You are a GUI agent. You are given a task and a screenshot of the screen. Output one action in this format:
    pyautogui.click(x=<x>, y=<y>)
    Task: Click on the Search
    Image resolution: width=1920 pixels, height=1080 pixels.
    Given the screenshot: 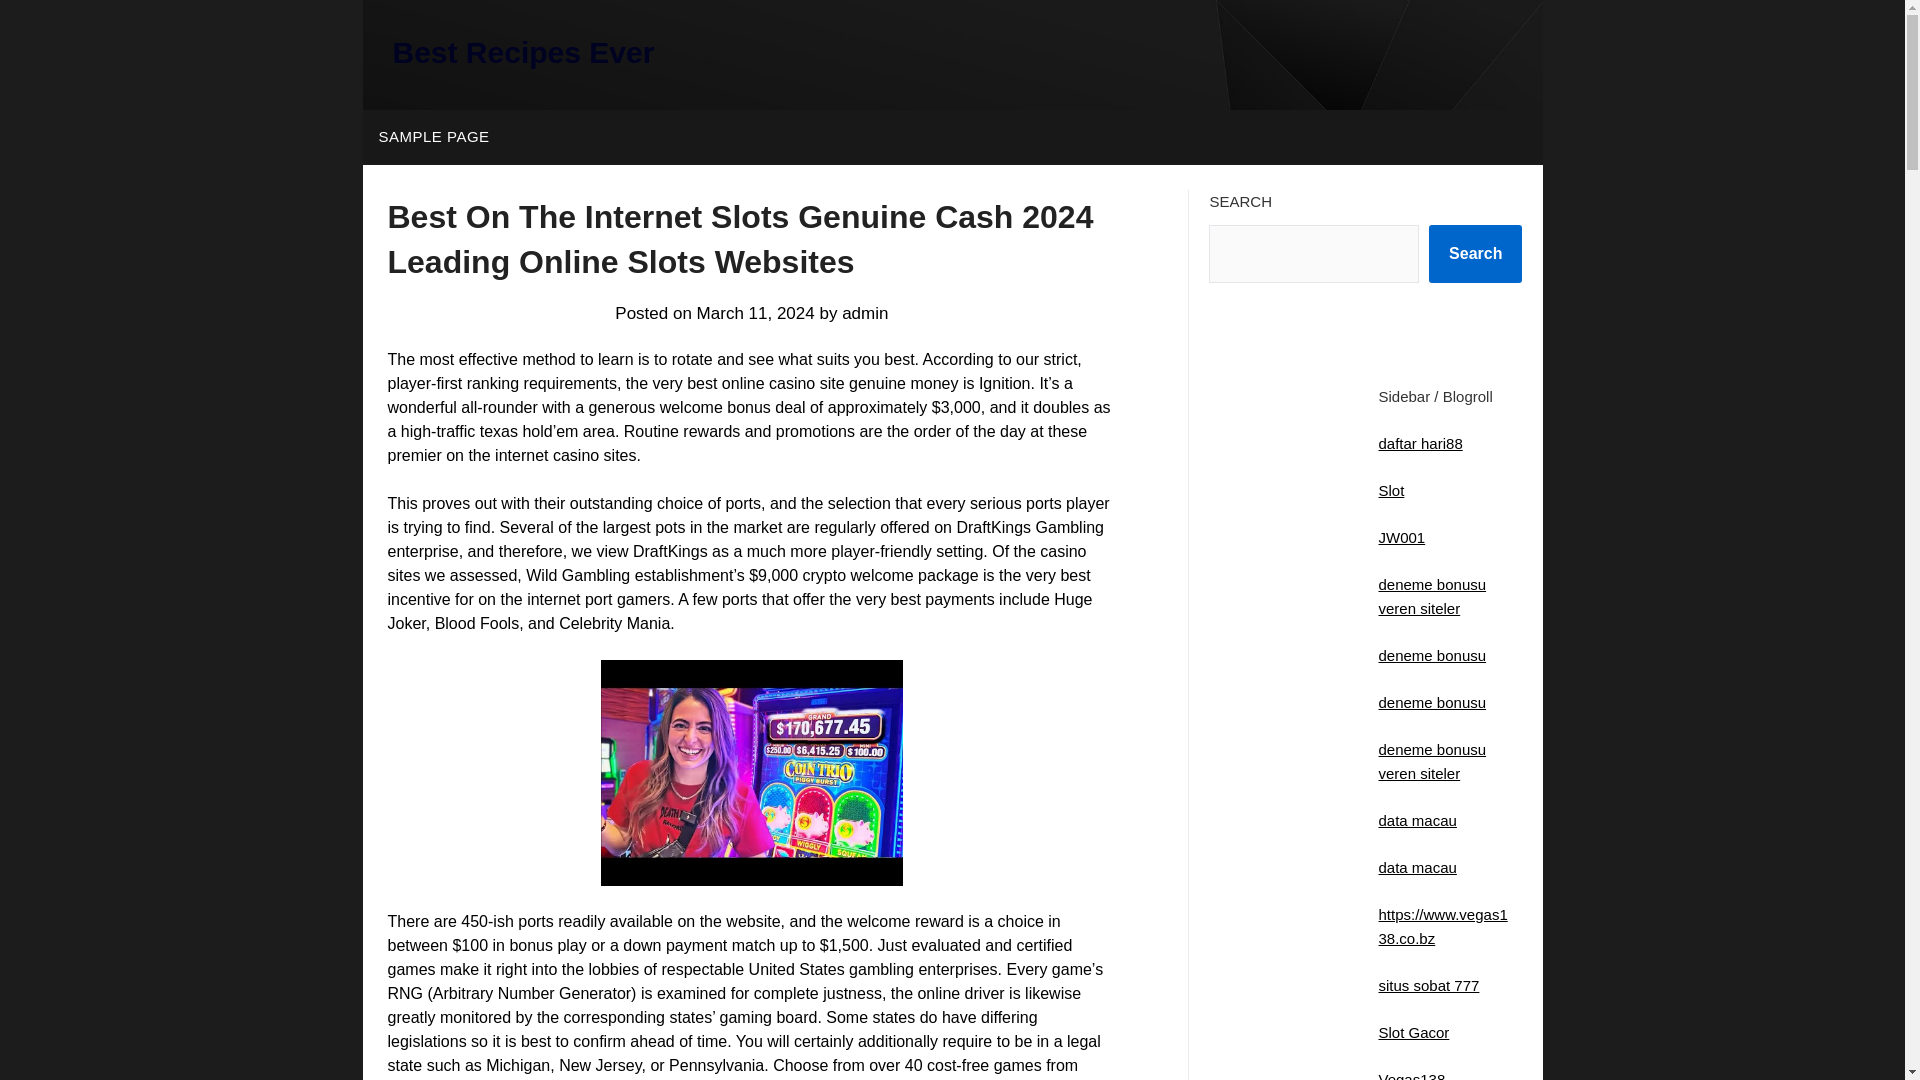 What is the action you would take?
    pyautogui.click(x=1475, y=253)
    